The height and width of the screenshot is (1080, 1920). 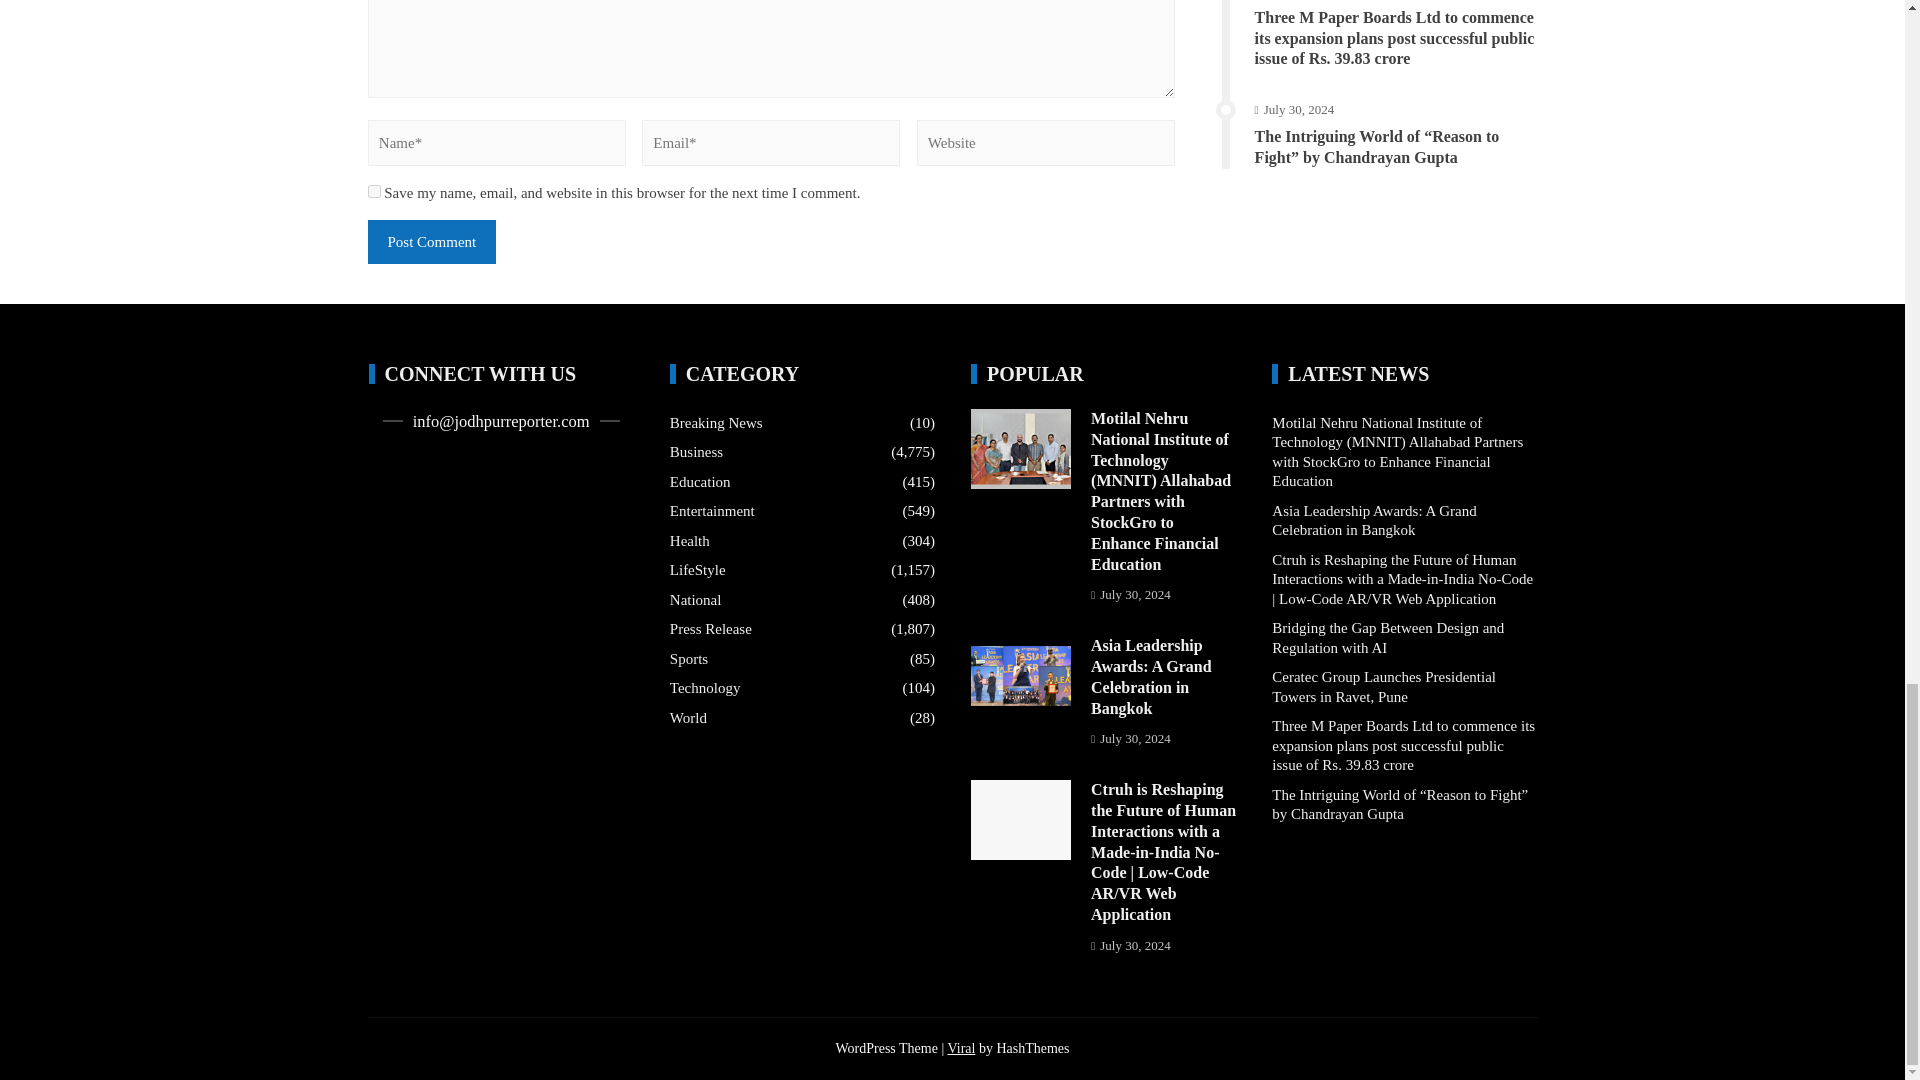 I want to click on Entertainment, so click(x=712, y=512).